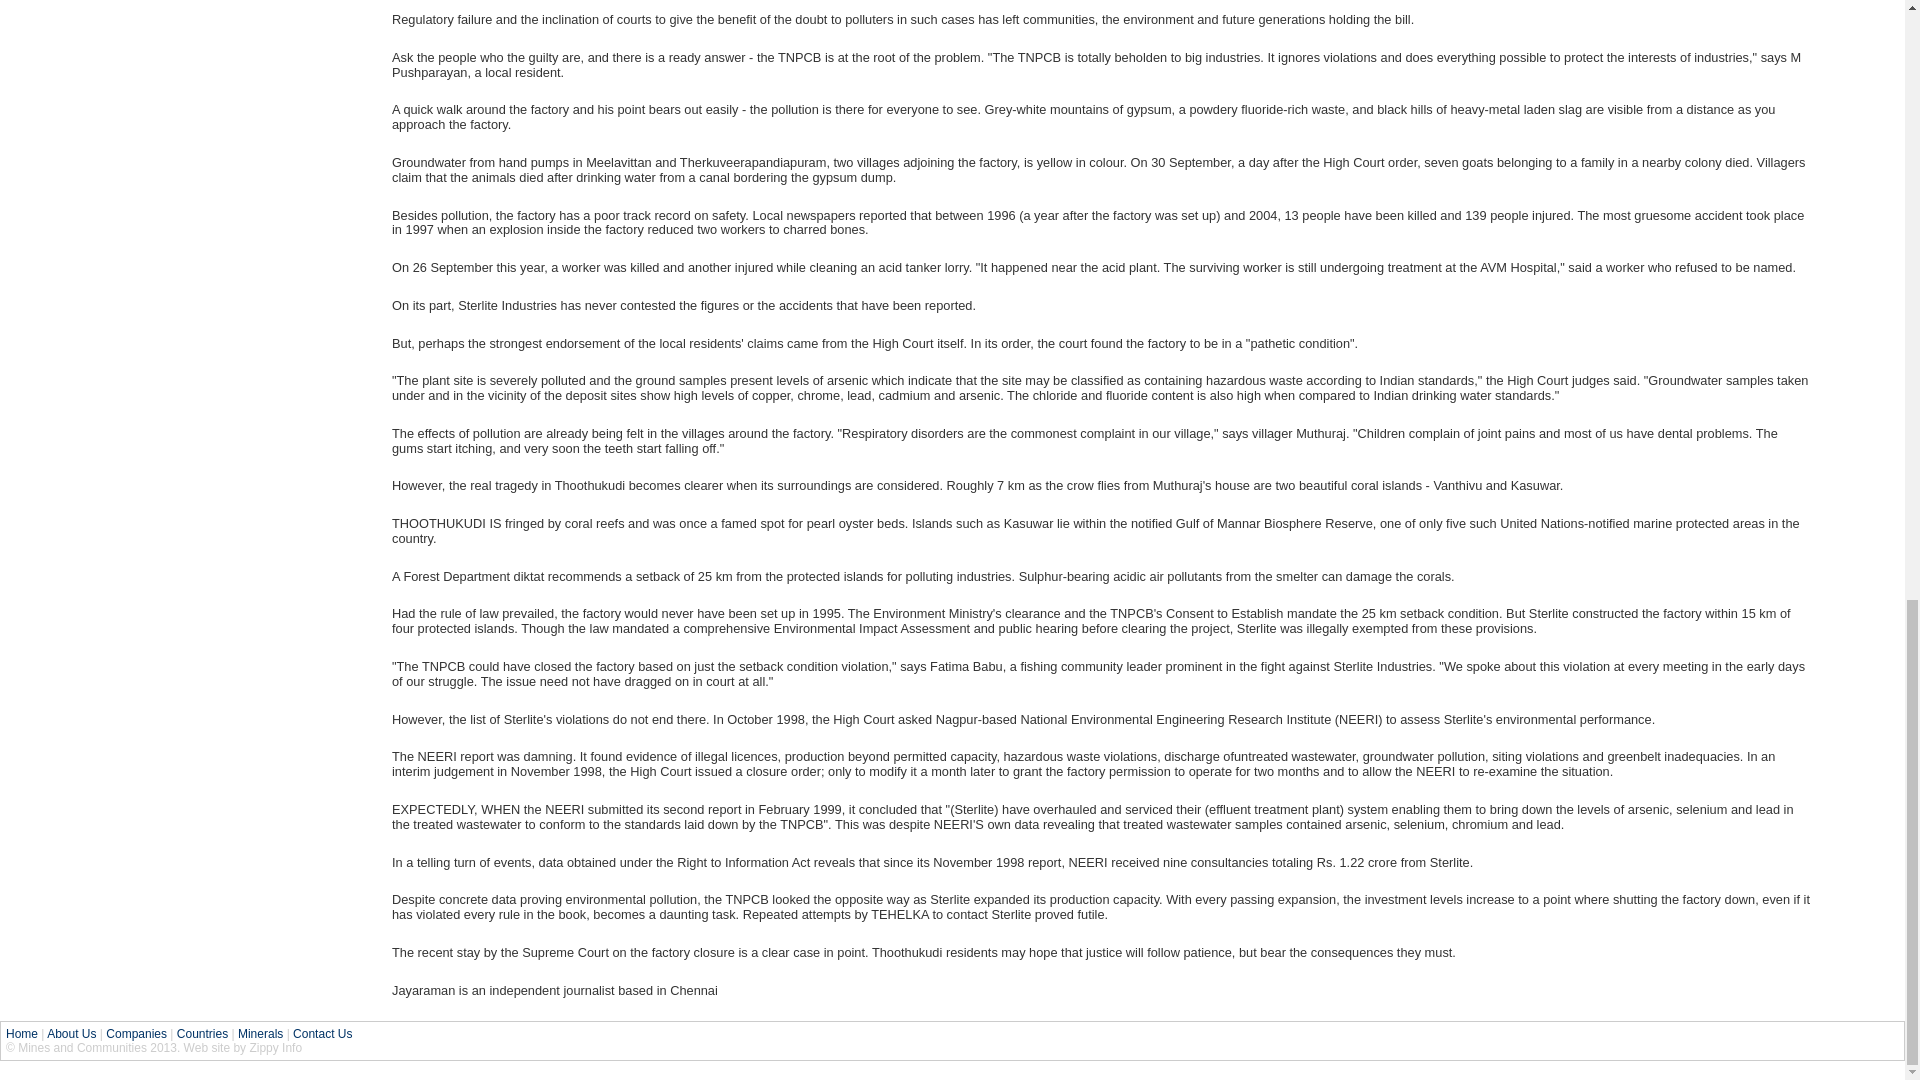 The height and width of the screenshot is (1080, 1920). What do you see at coordinates (22, 1034) in the screenshot?
I see `Home` at bounding box center [22, 1034].